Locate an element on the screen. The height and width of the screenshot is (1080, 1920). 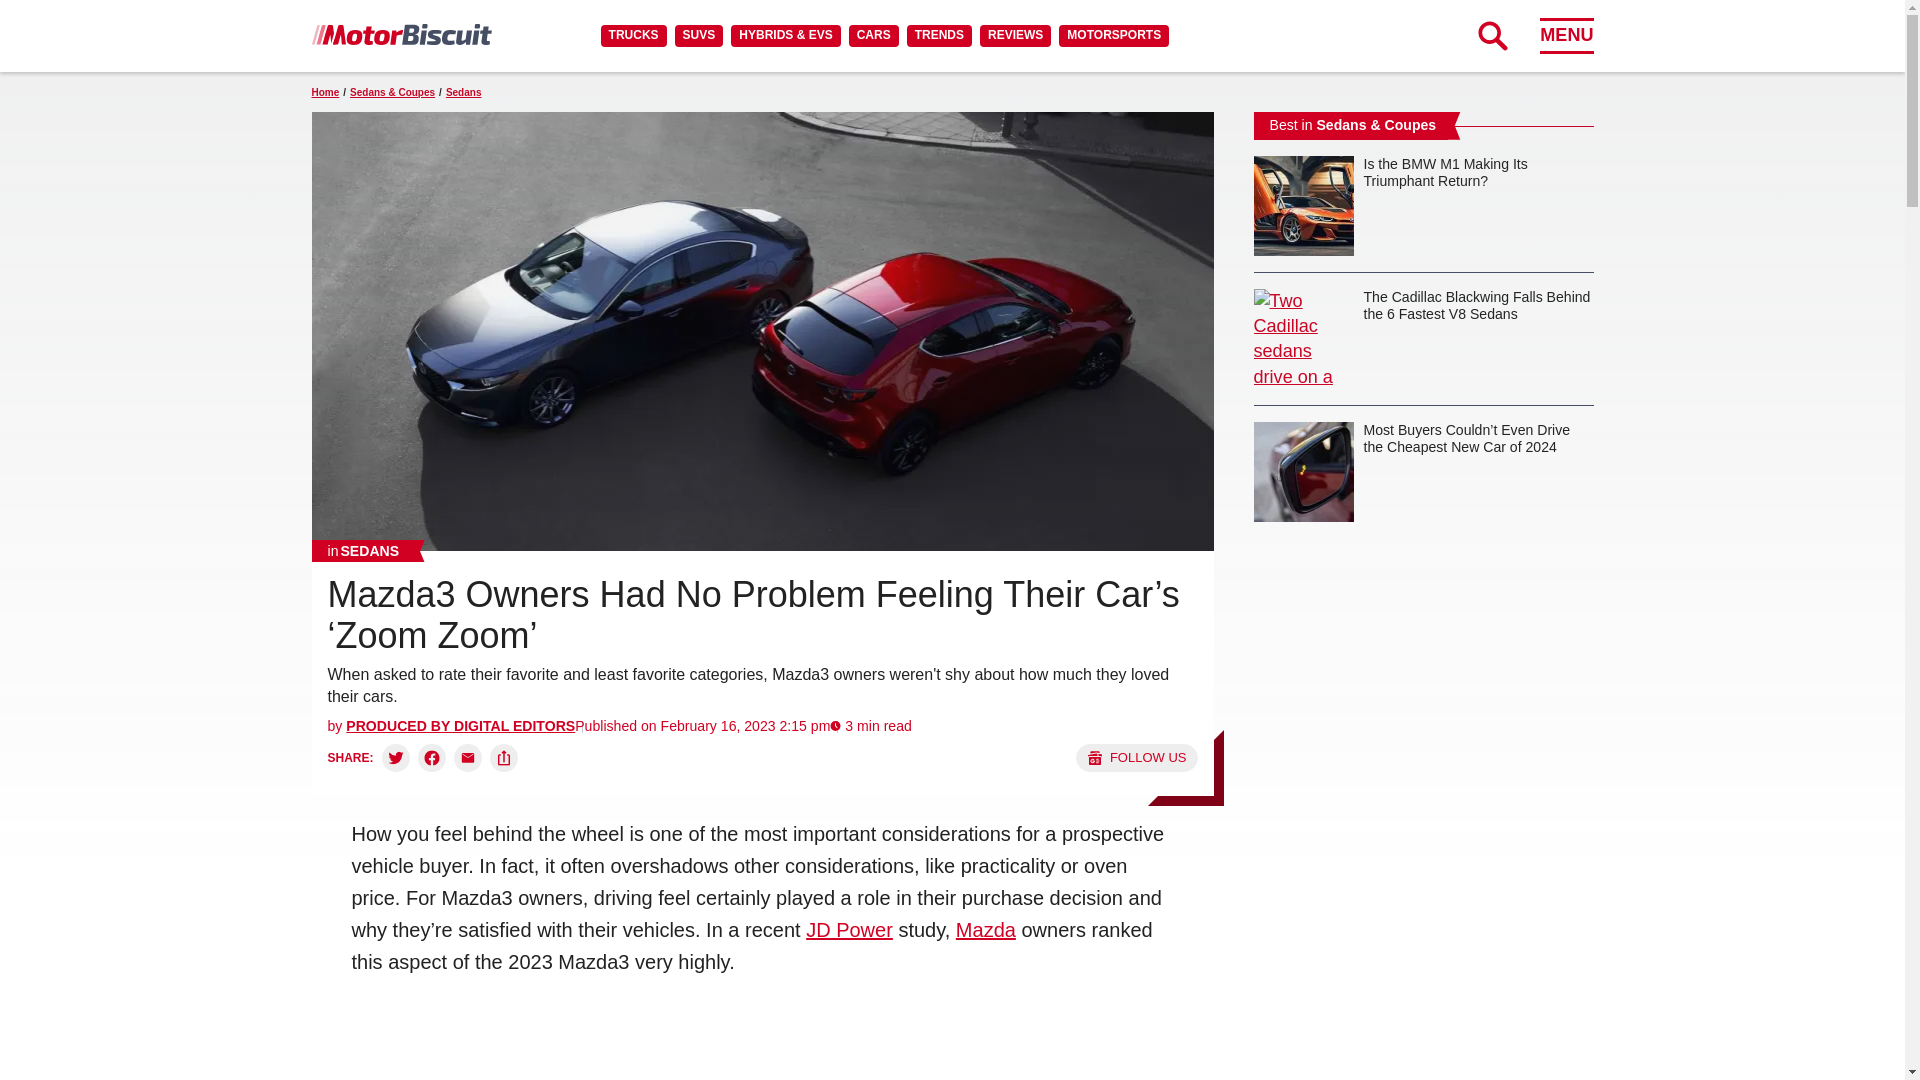
MotorBiscuit is located at coordinates (401, 34).